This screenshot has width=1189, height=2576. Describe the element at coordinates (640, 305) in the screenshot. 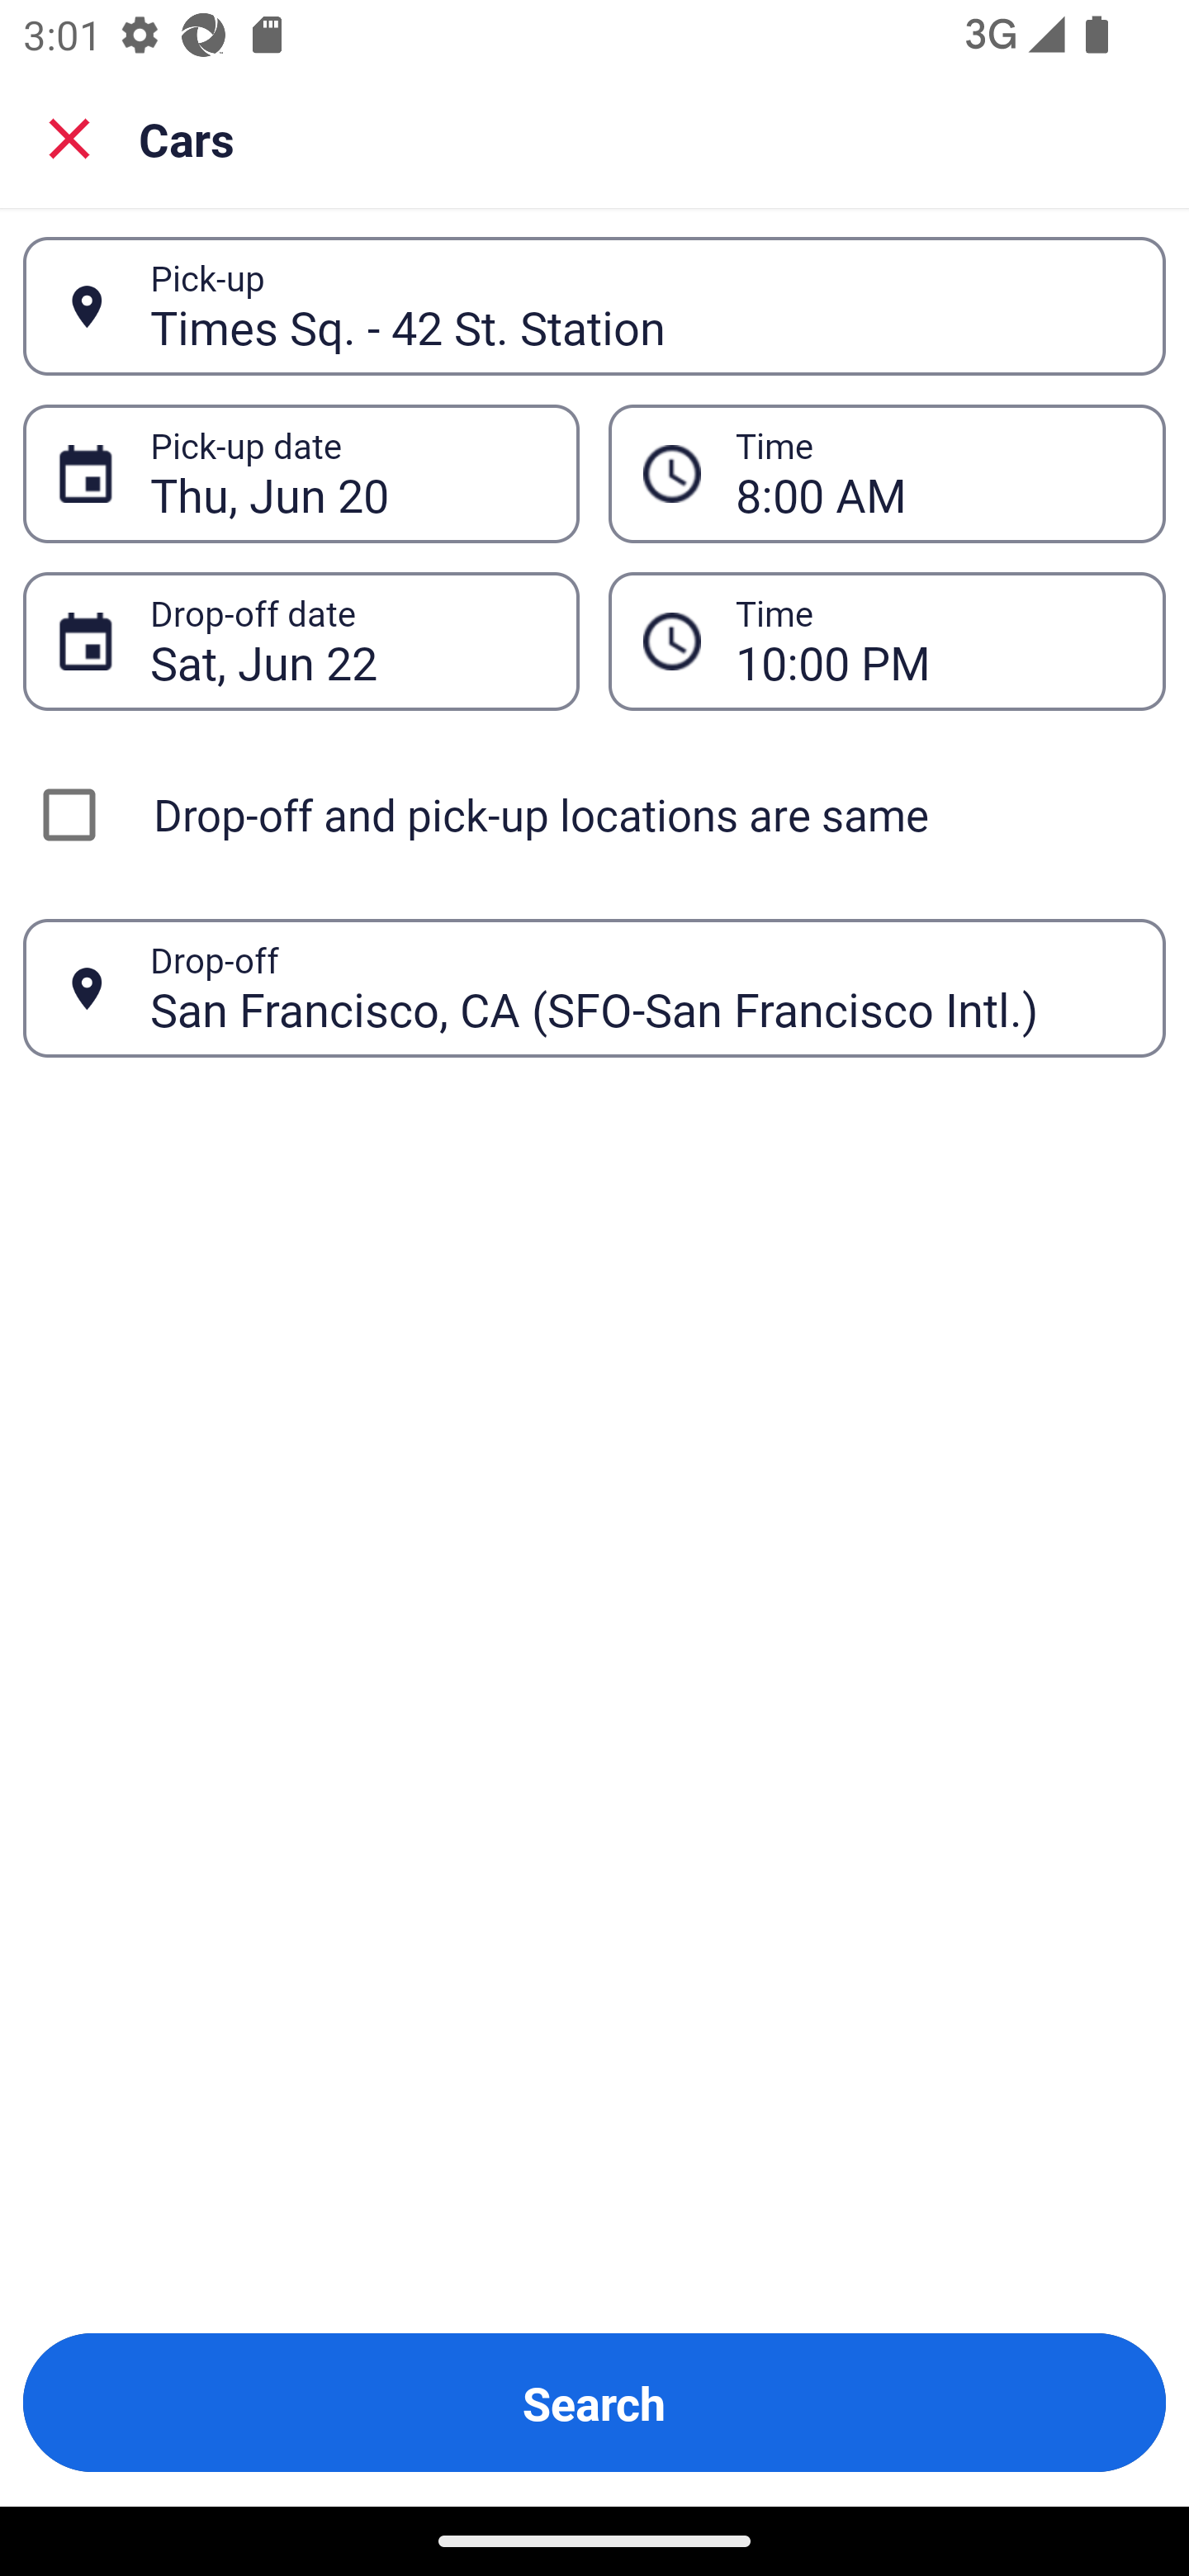

I see `Times Sq. - 42 St. Station` at that location.